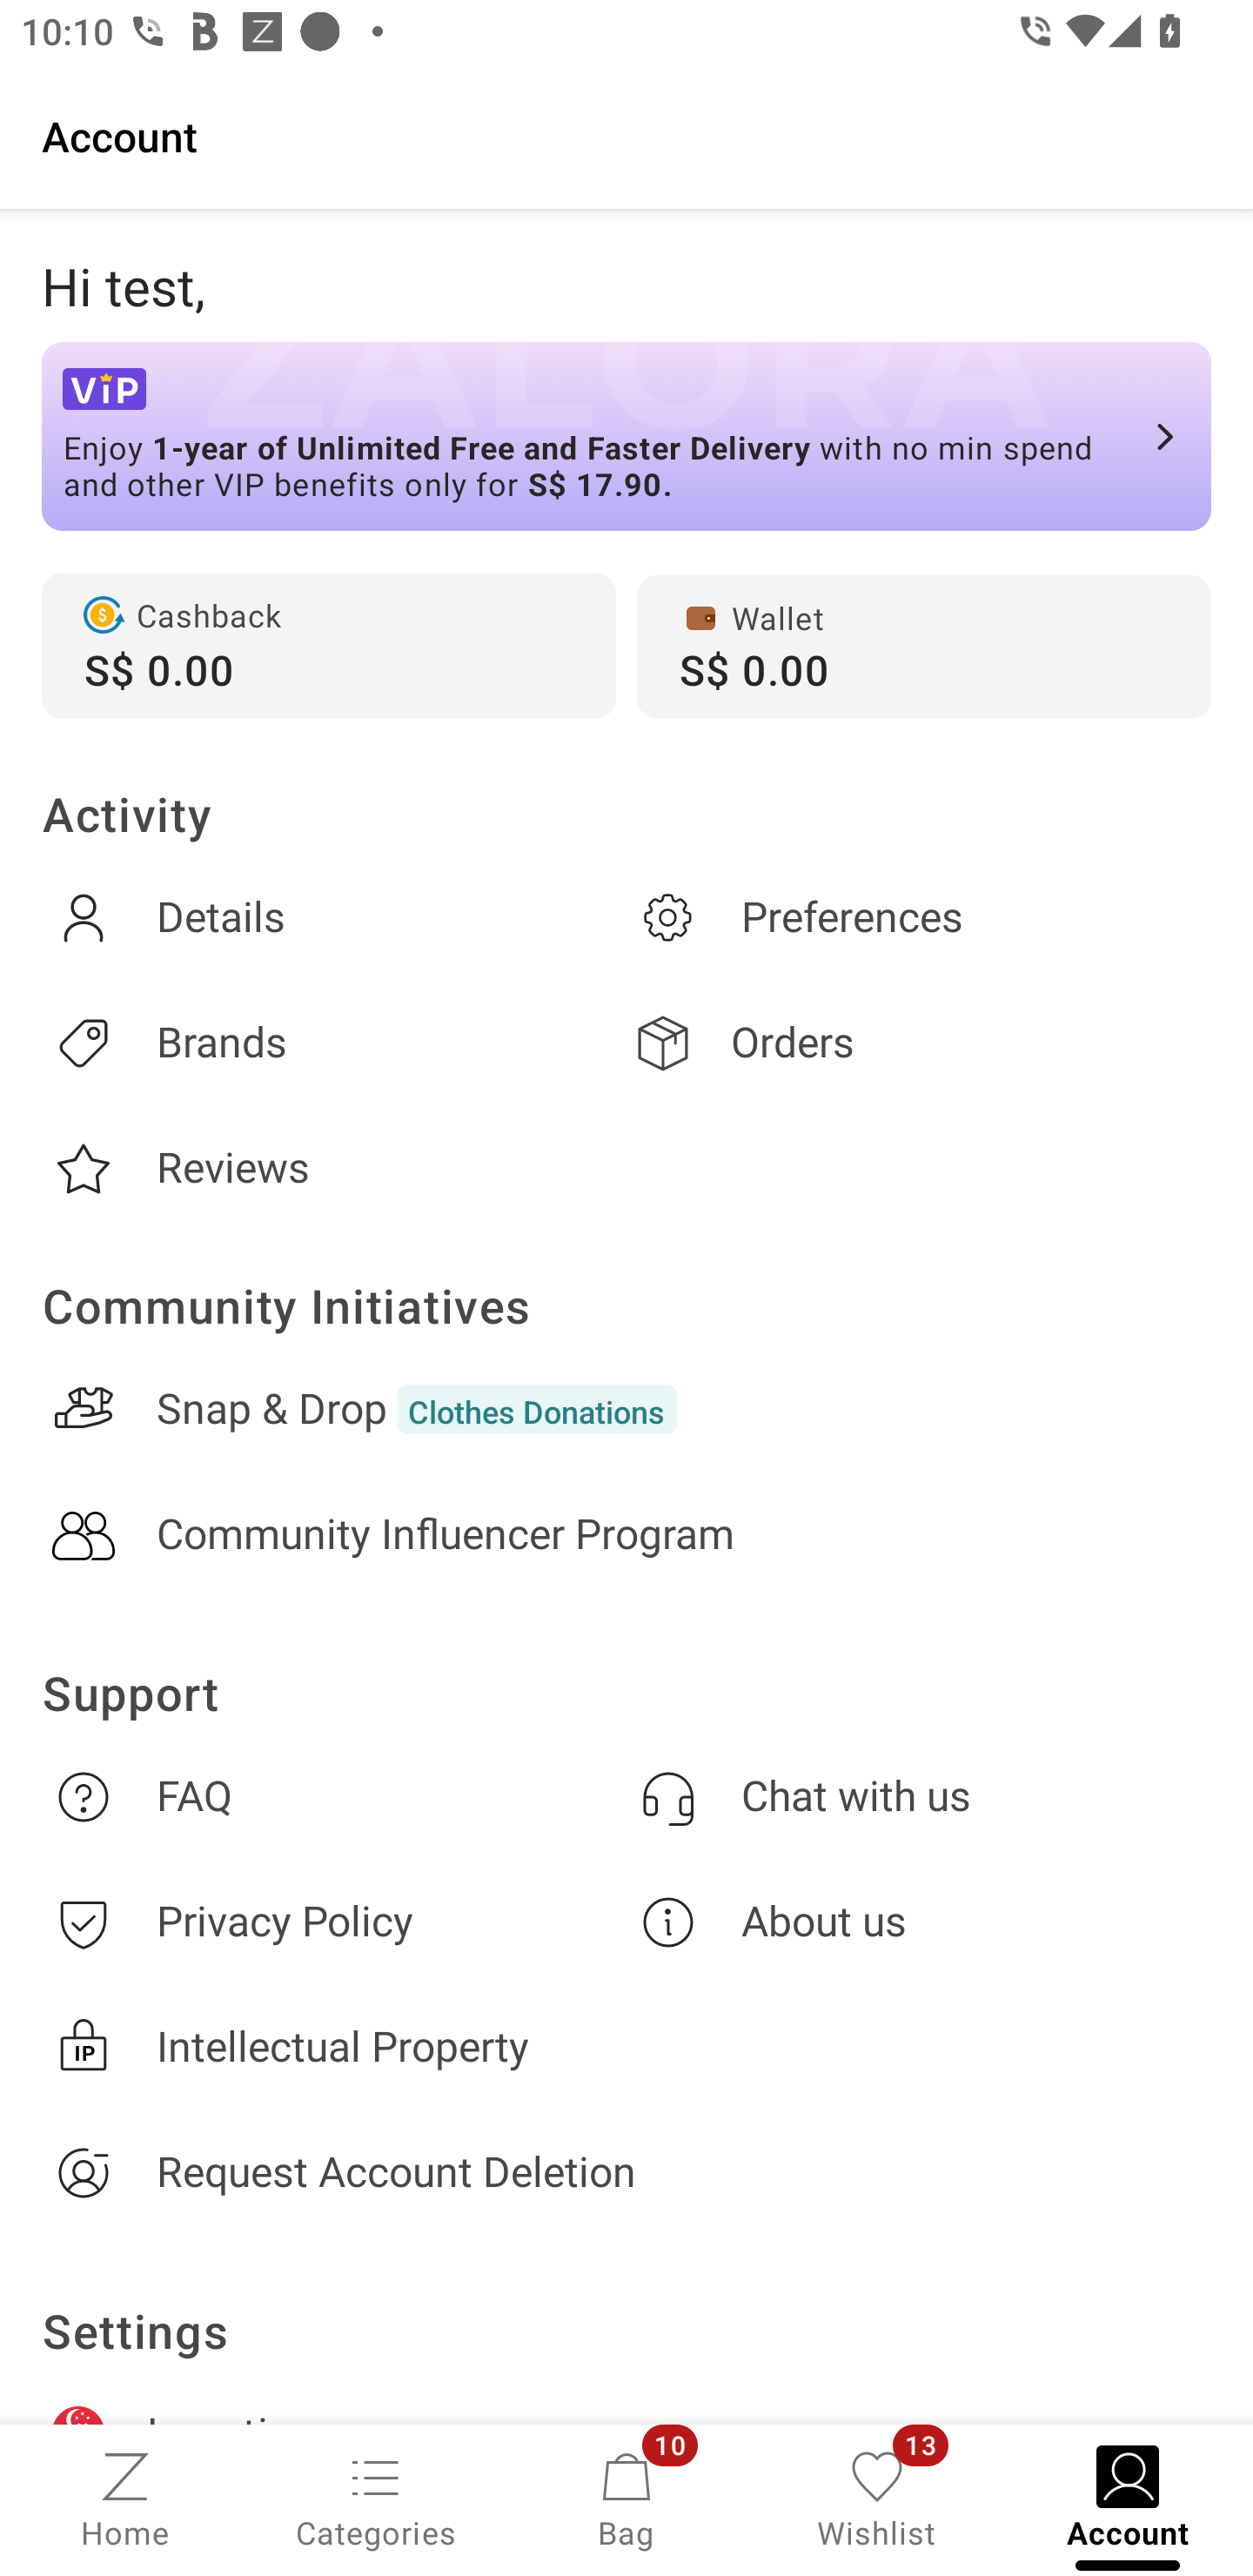 The image size is (1253, 2576). Describe the element at coordinates (919, 917) in the screenshot. I see `Preferences` at that location.